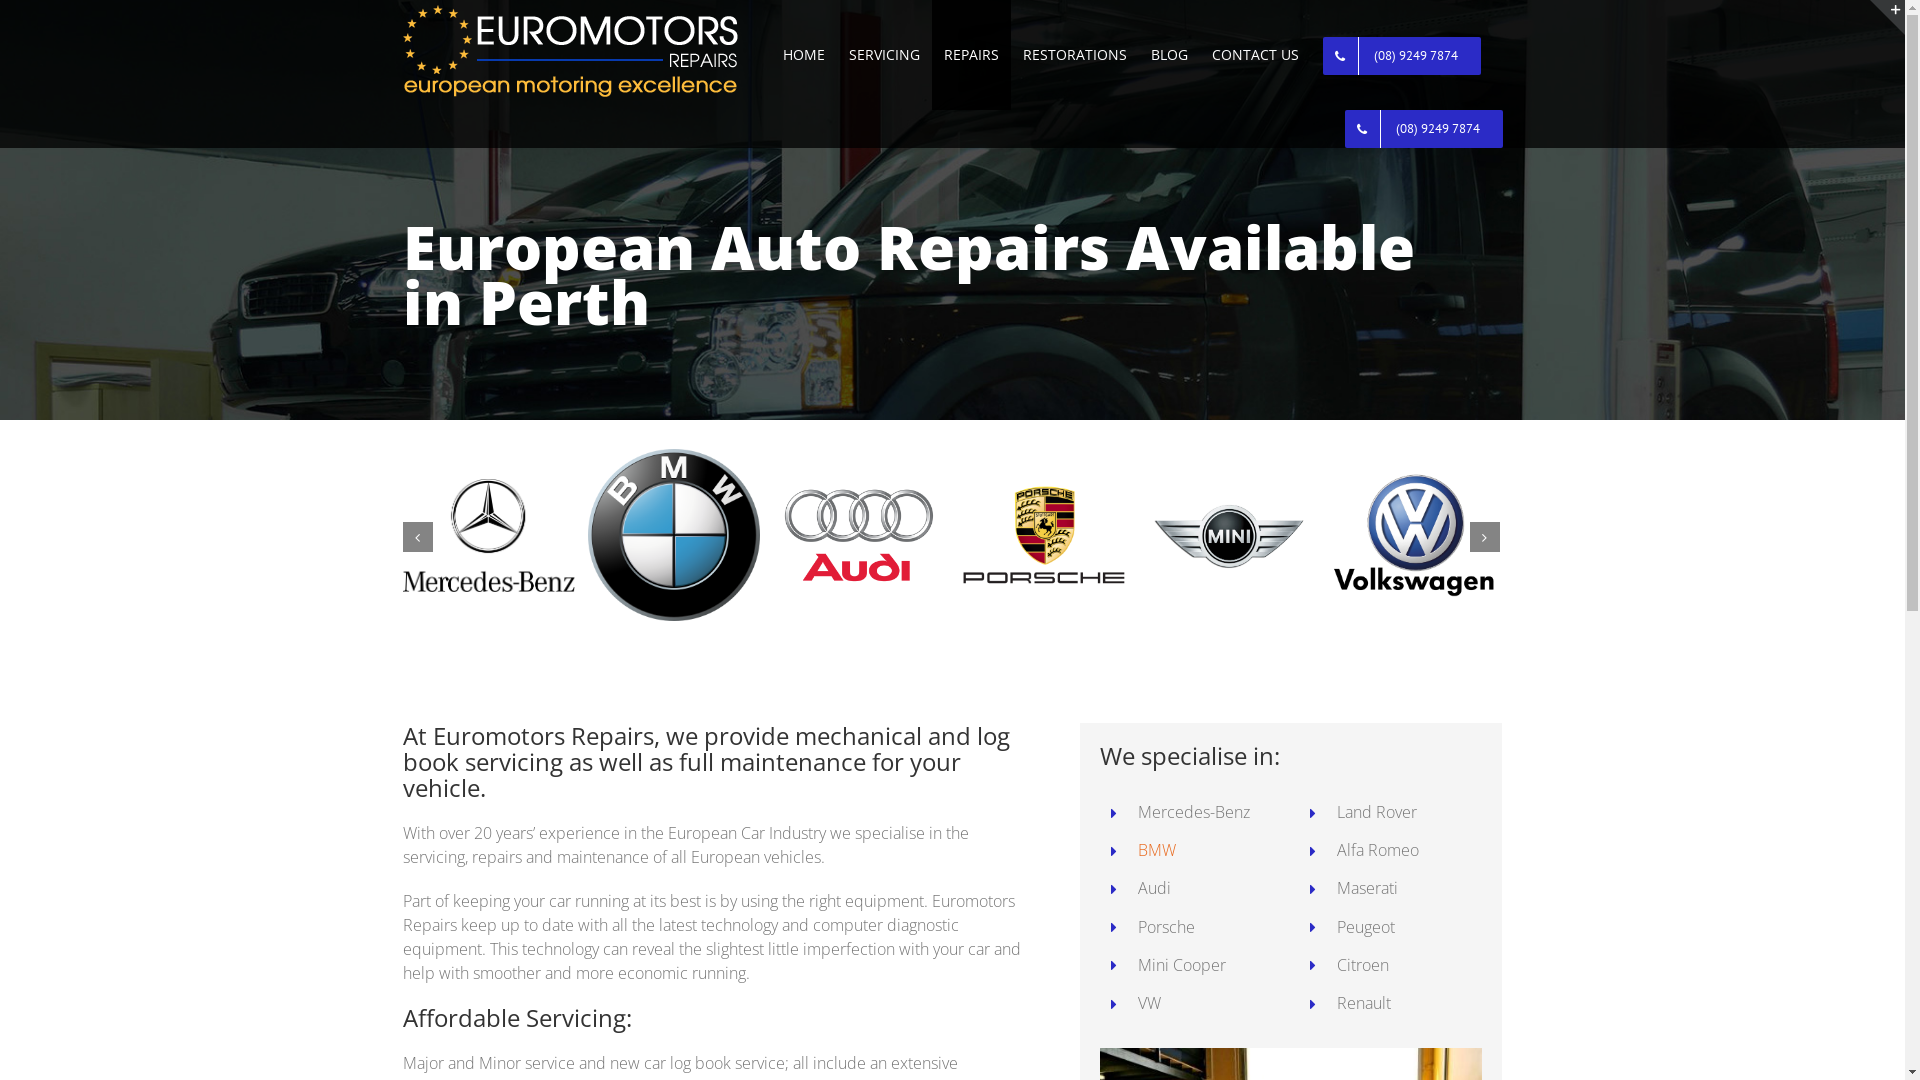  What do you see at coordinates (1256, 55) in the screenshot?
I see `CONTACT US` at bounding box center [1256, 55].